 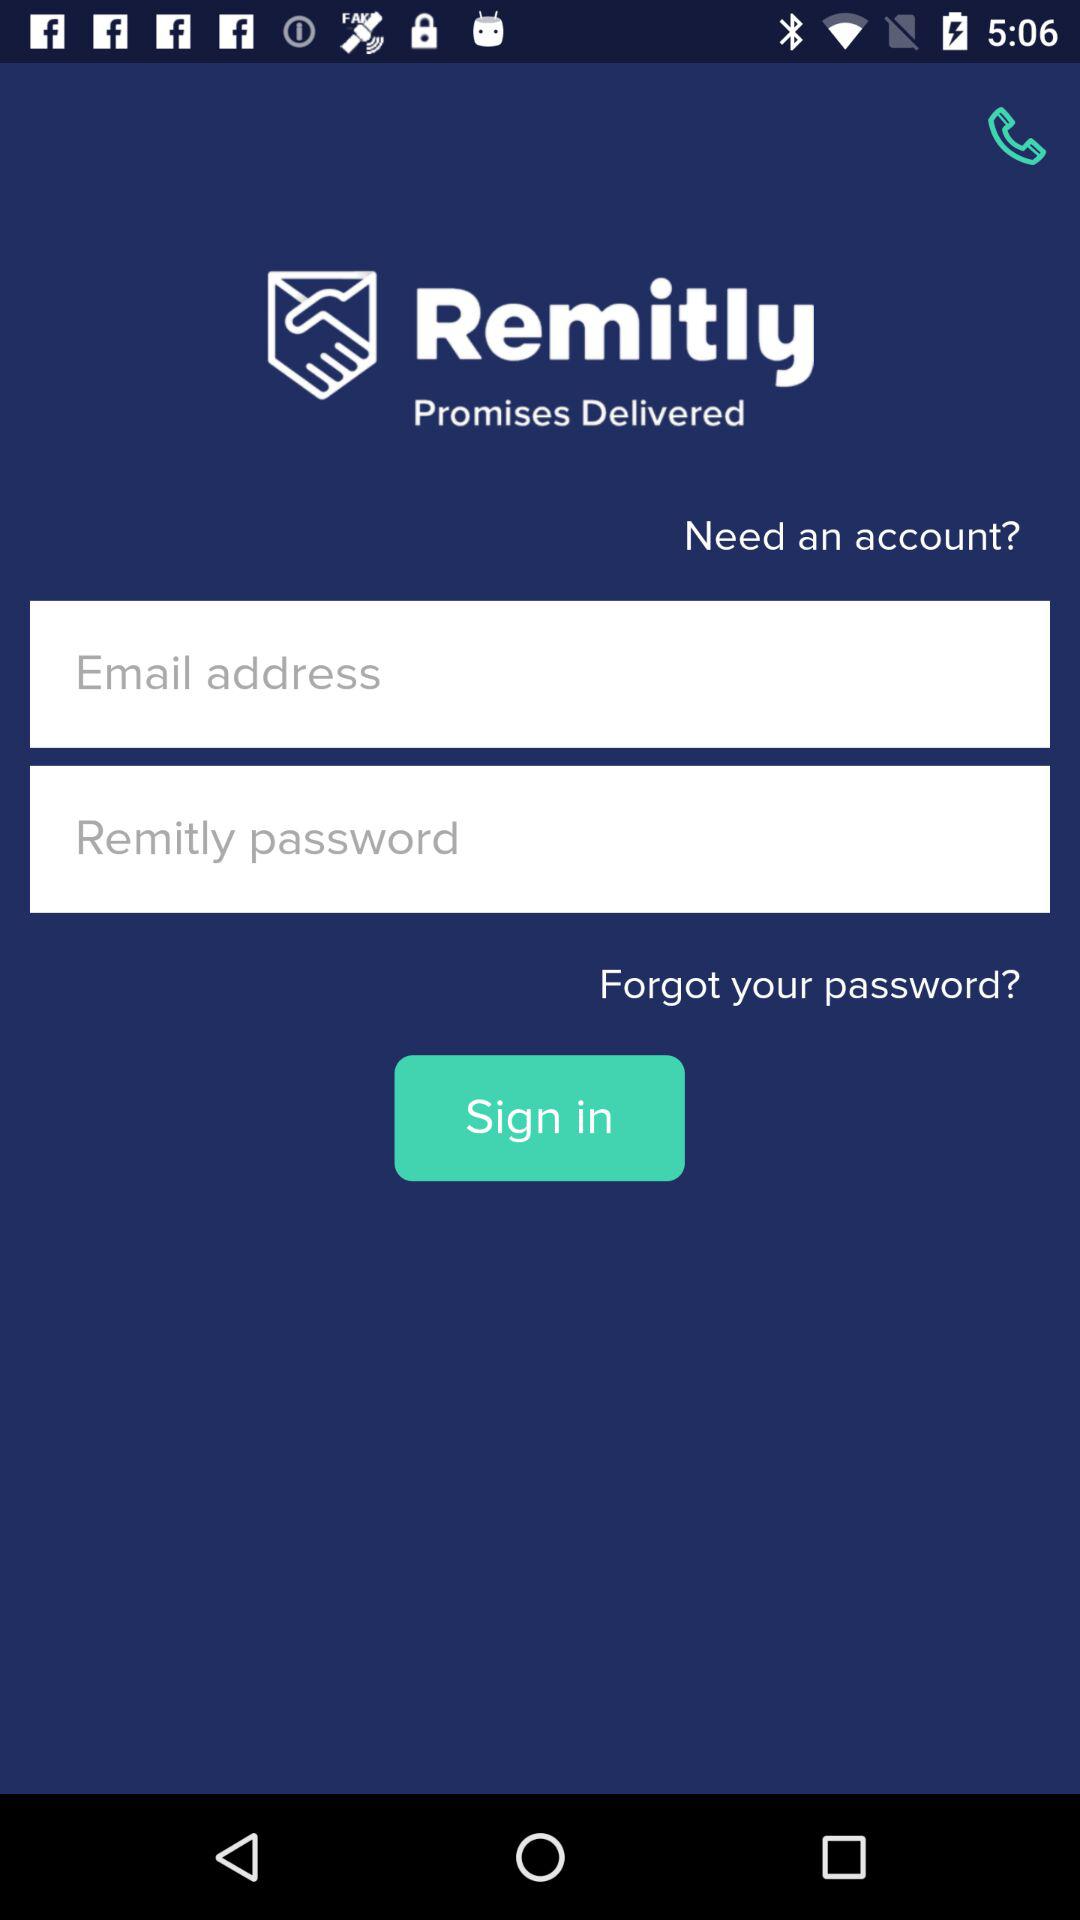 What do you see at coordinates (539, 1118) in the screenshot?
I see `jump to the sign in icon` at bounding box center [539, 1118].